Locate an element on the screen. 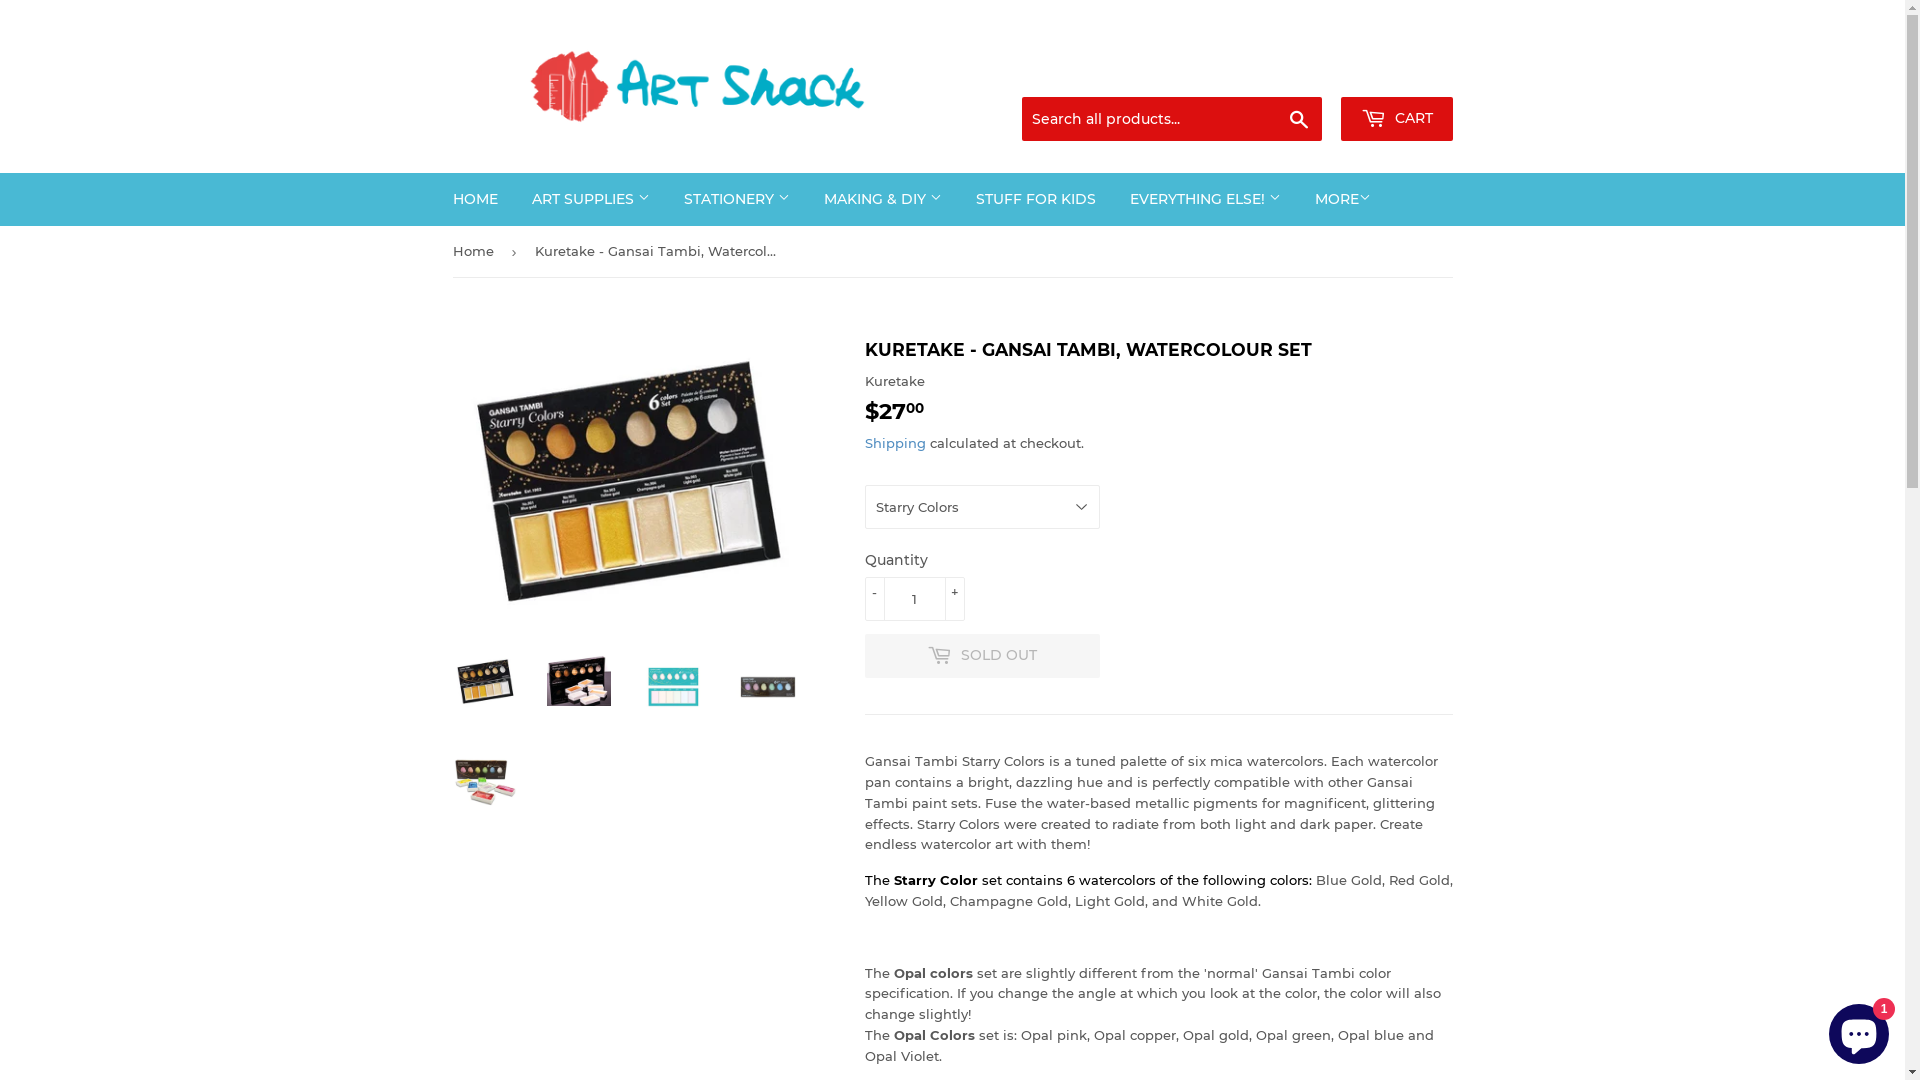 Image resolution: width=1920 pixels, height=1080 pixels. Home is located at coordinates (476, 252).